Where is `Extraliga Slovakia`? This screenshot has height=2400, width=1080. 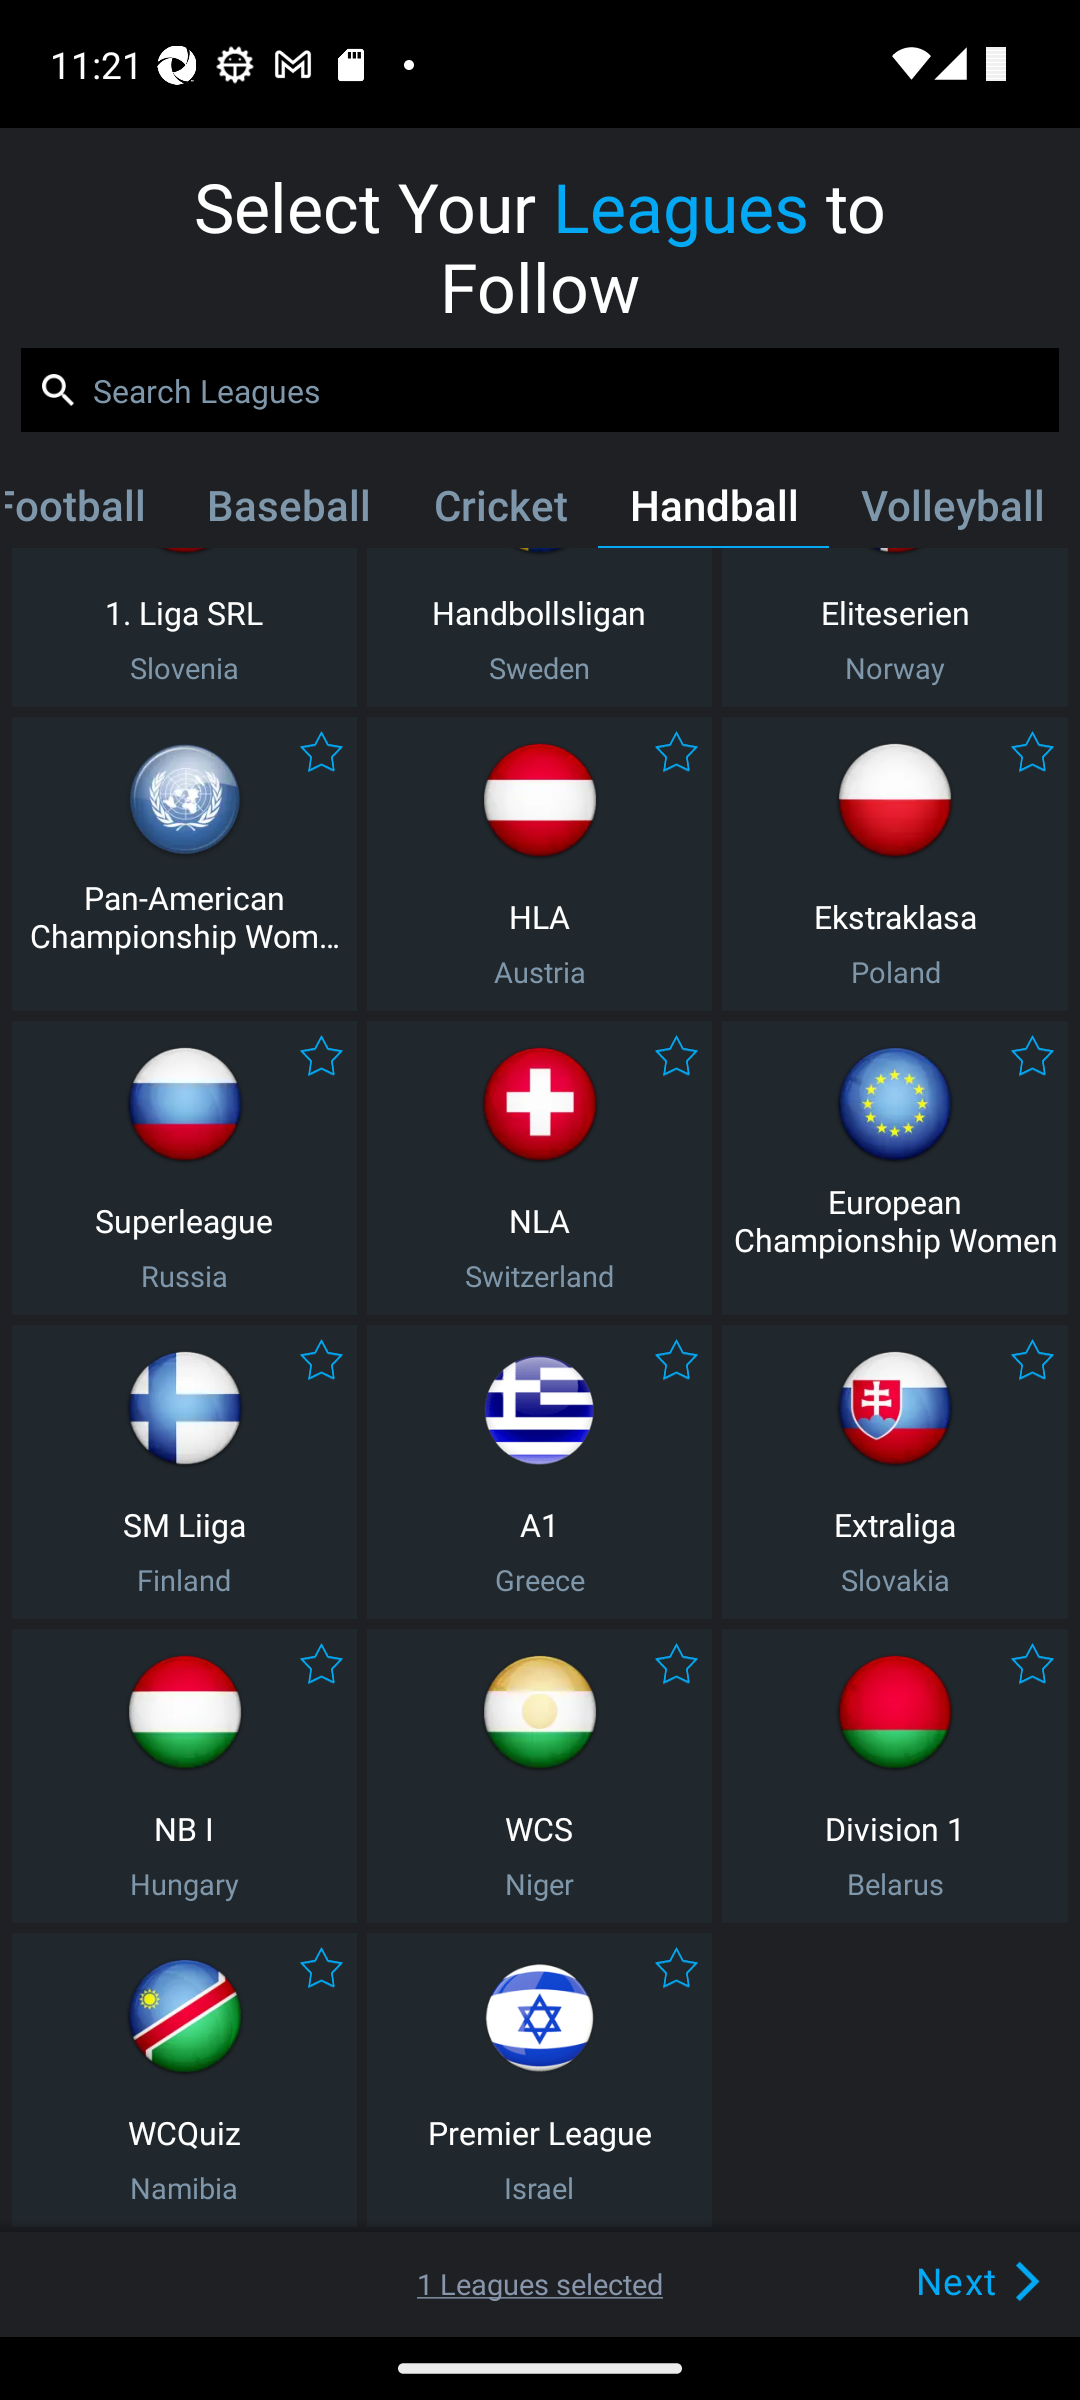 Extraliga Slovakia is located at coordinates (895, 1472).